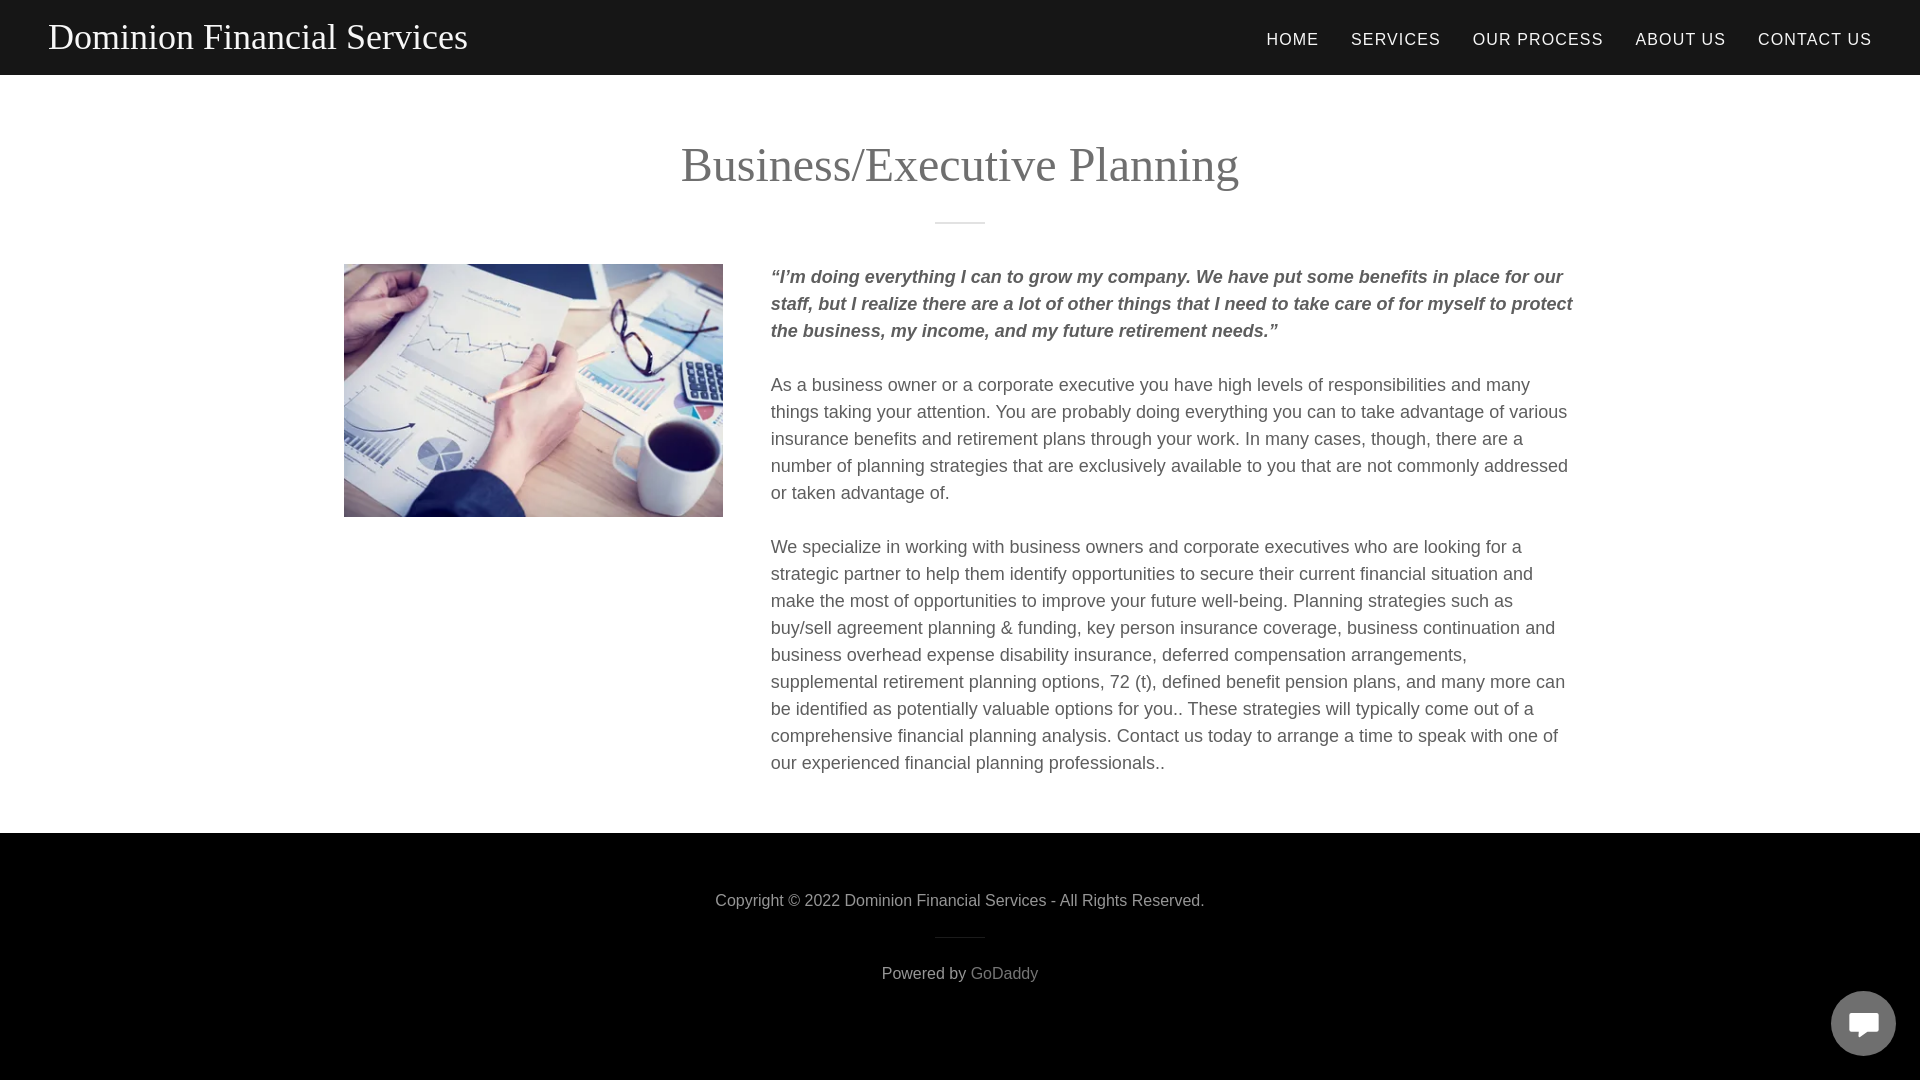 The width and height of the screenshot is (1920, 1080). Describe the element at coordinates (1004, 973) in the screenshot. I see `GoDaddy` at that location.